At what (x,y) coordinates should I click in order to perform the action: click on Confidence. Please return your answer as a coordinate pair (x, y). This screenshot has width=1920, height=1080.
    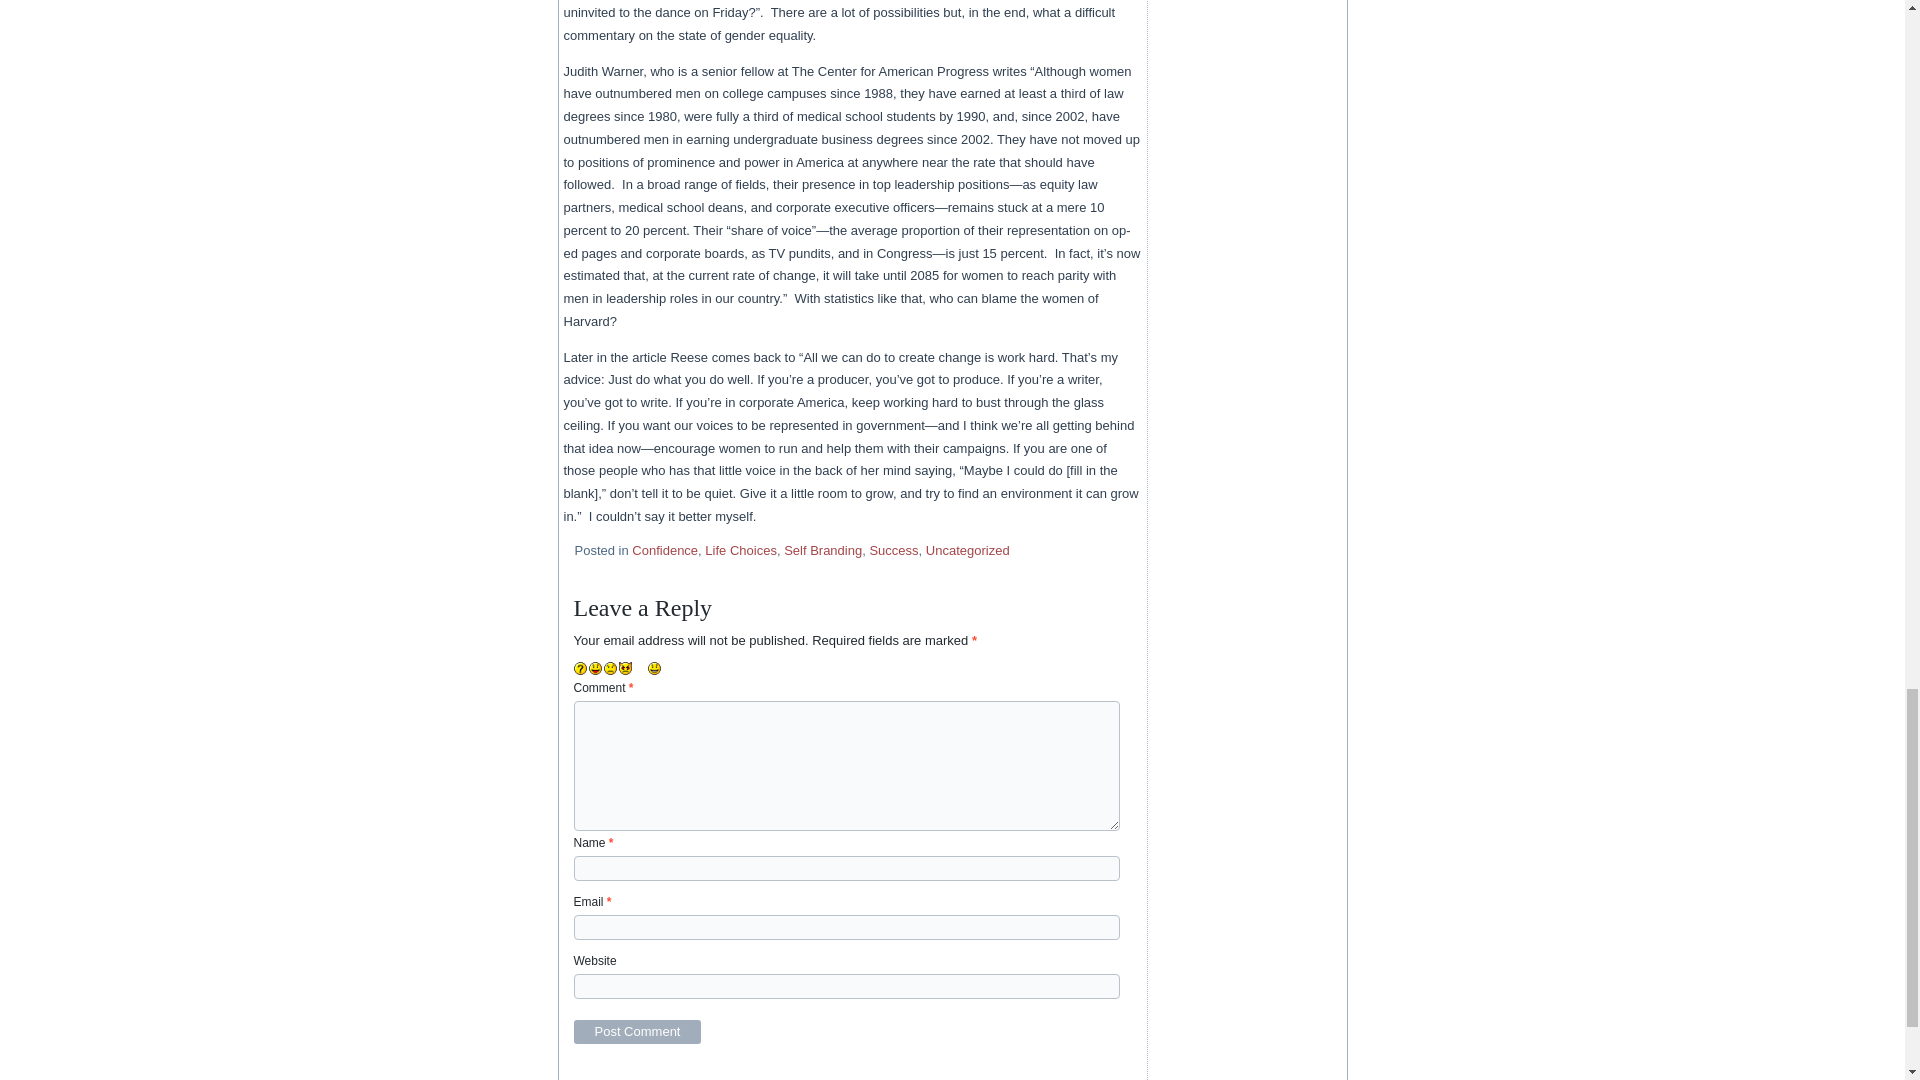
    Looking at the image, I should click on (664, 550).